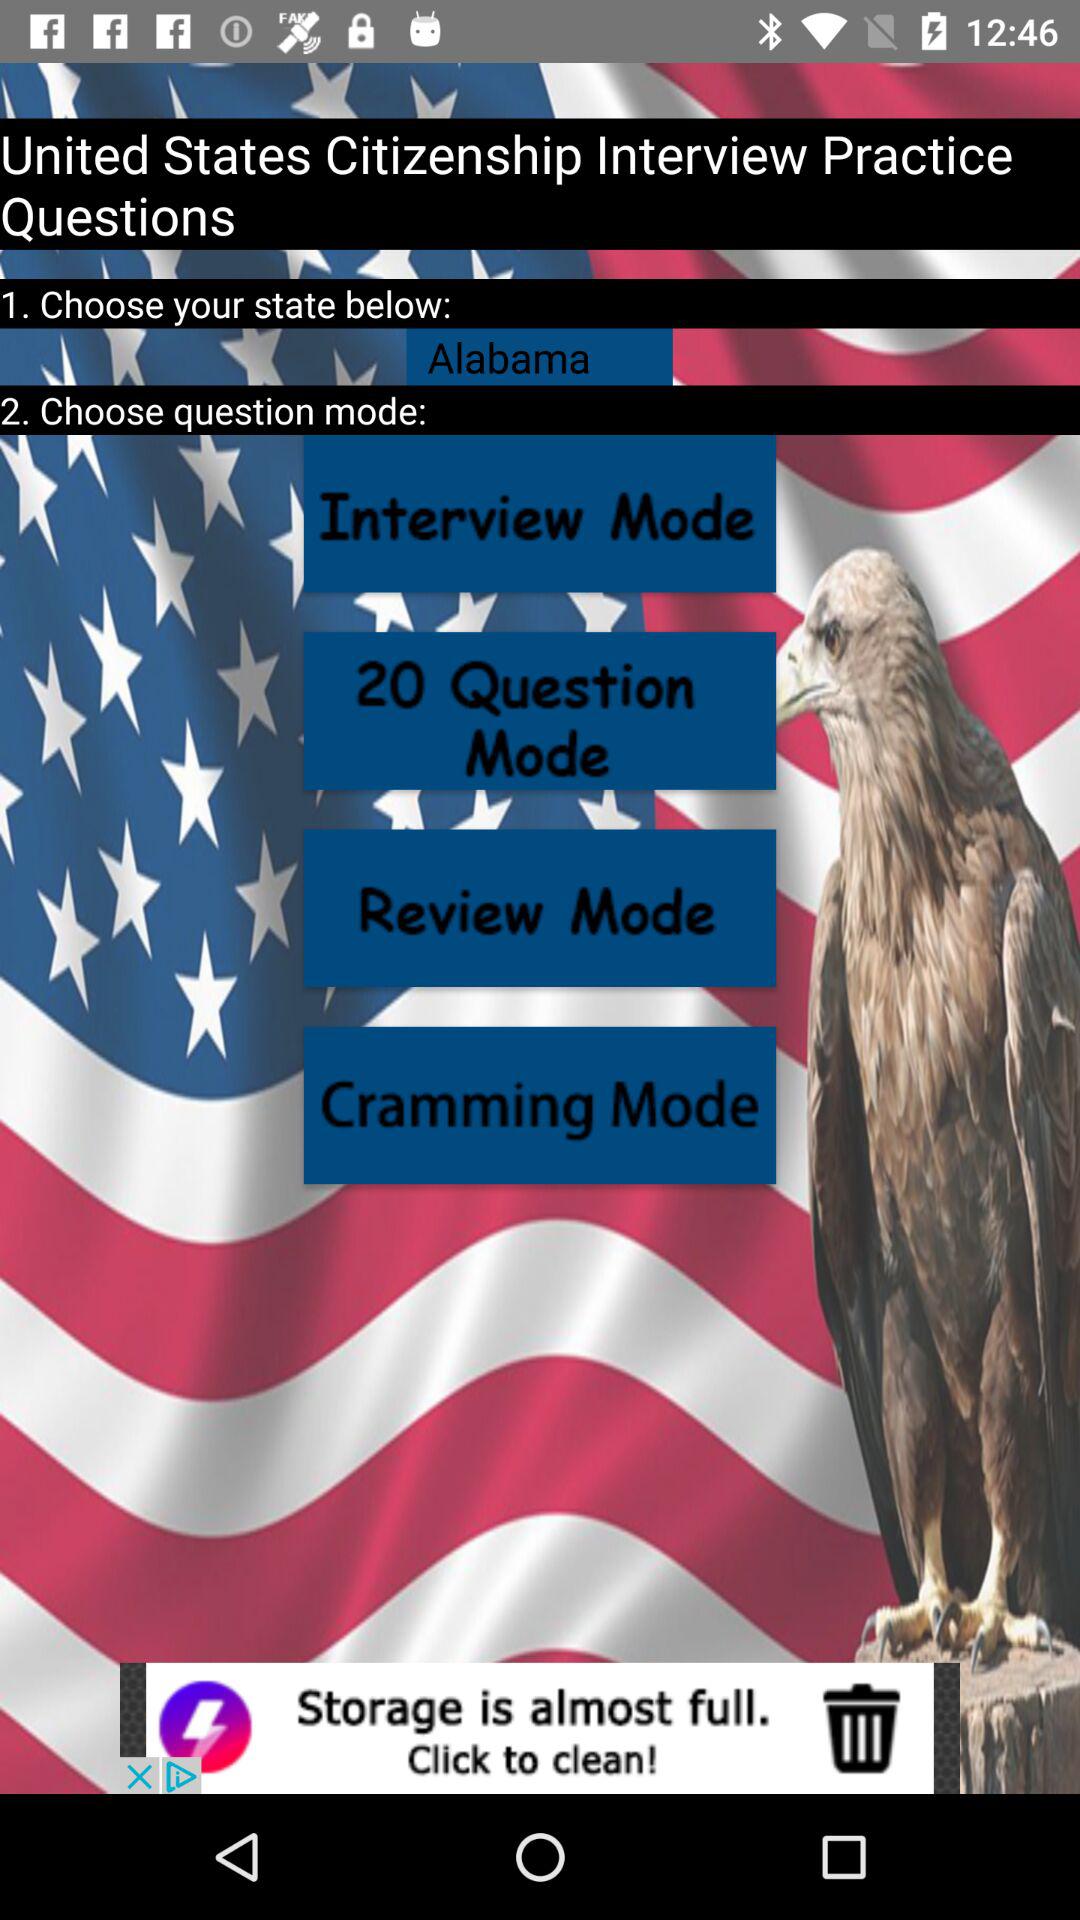 Image resolution: width=1080 pixels, height=1920 pixels. Describe the element at coordinates (540, 1728) in the screenshot. I see `go to advertisement website` at that location.